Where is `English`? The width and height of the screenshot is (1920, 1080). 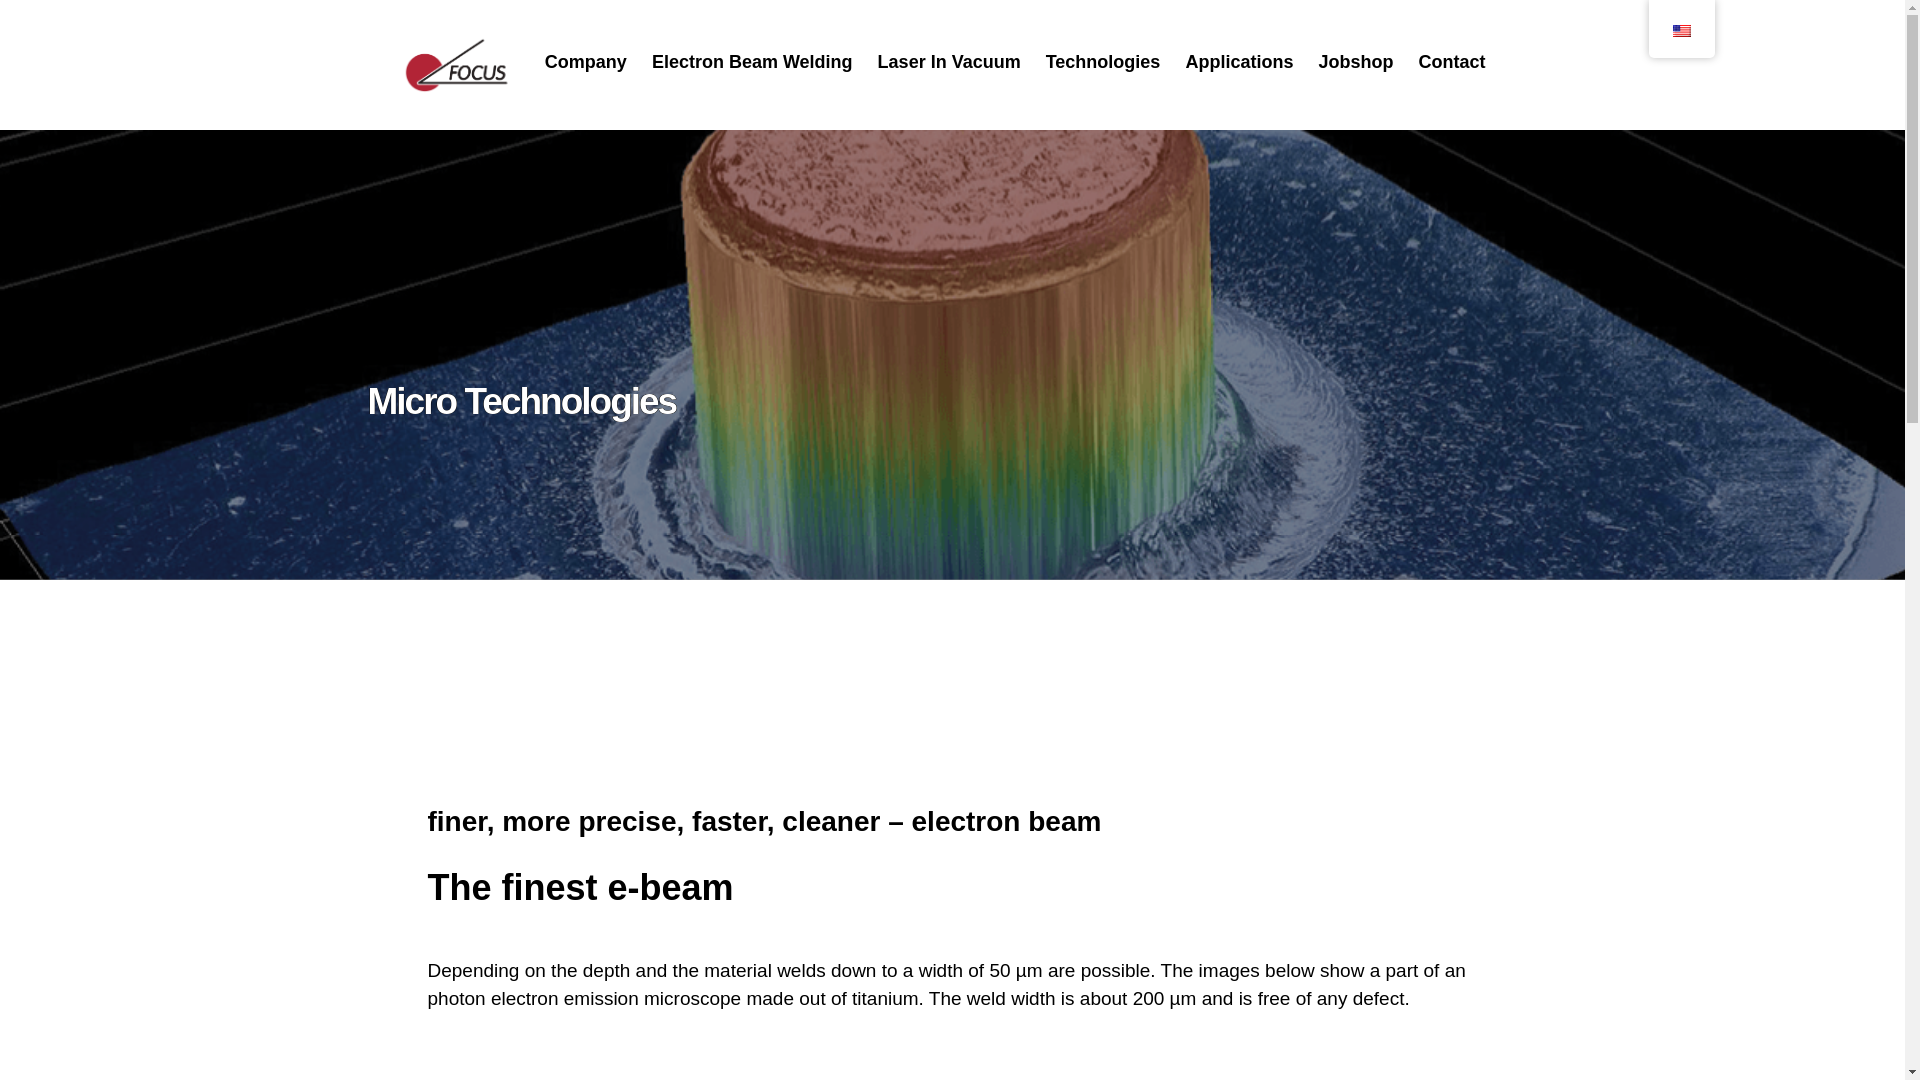
English is located at coordinates (1680, 30).